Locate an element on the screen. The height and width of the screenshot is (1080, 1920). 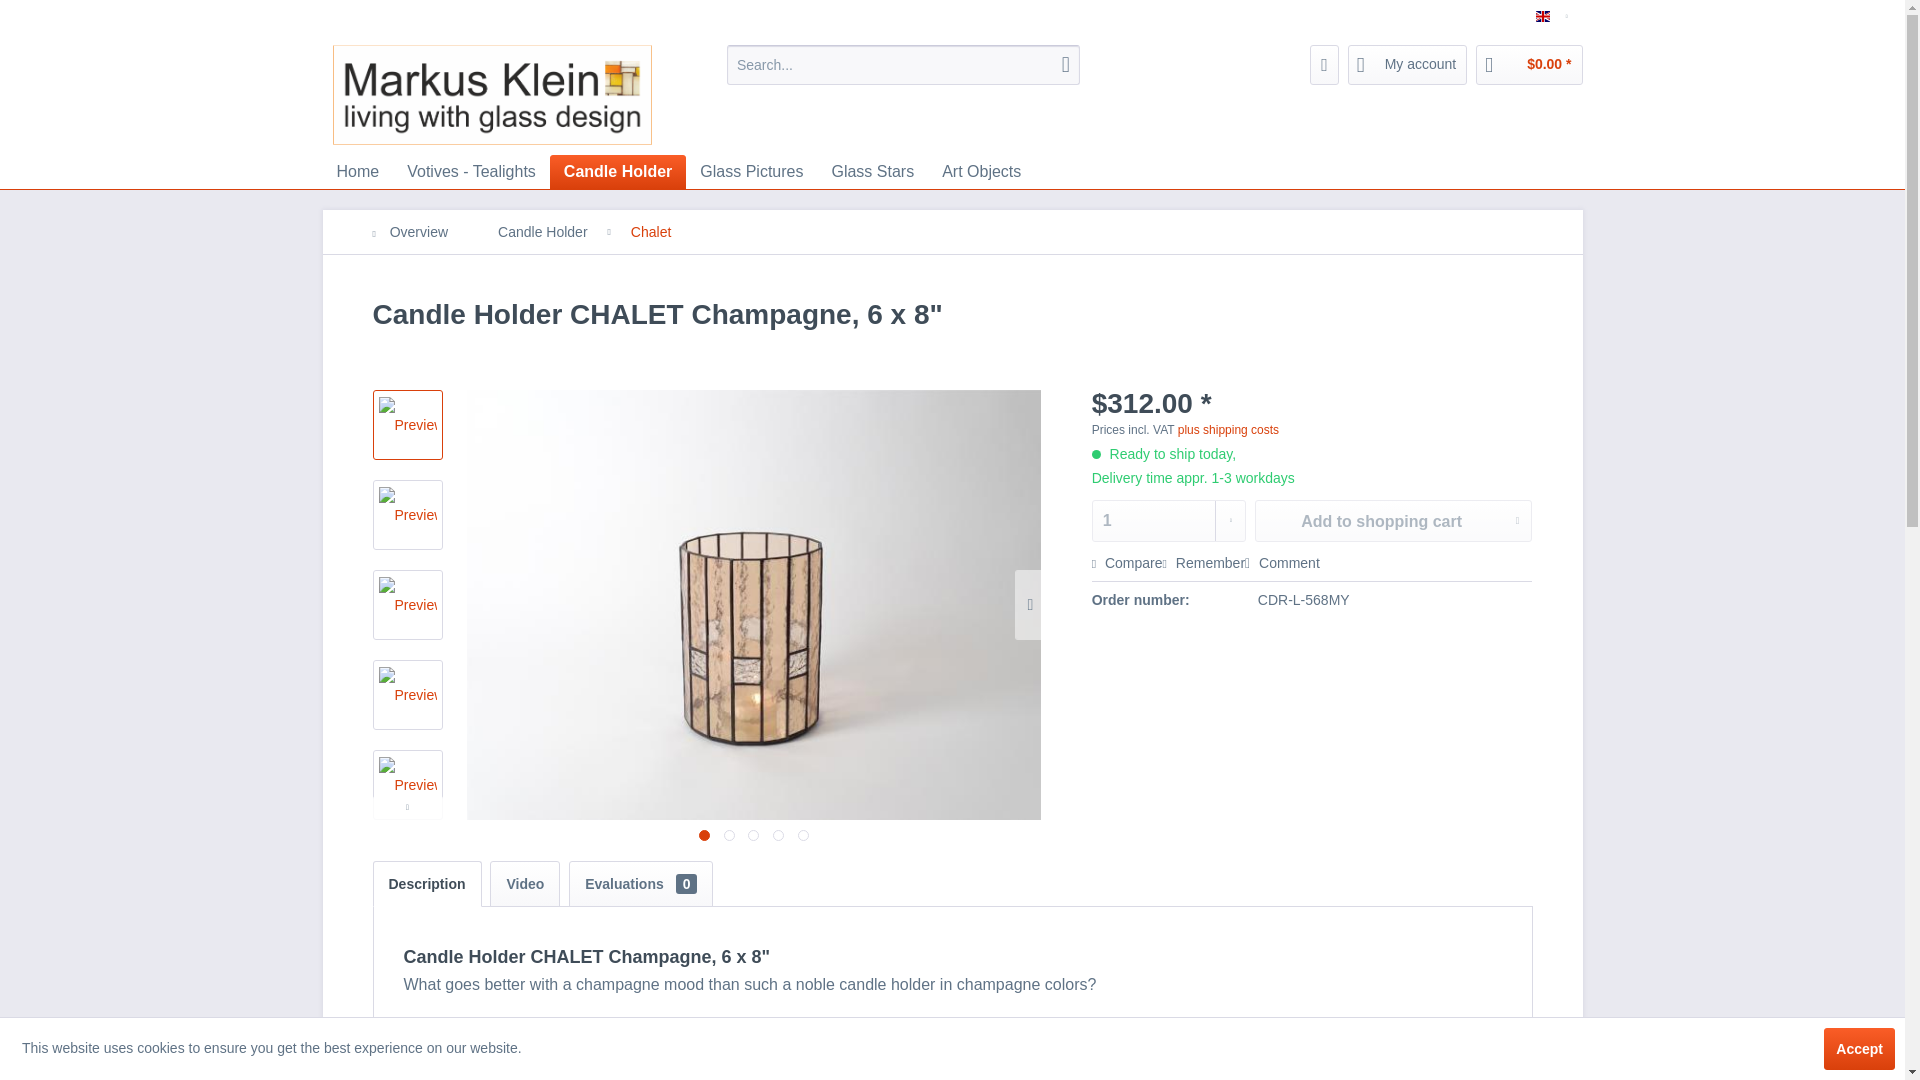
My account is located at coordinates (1408, 65).